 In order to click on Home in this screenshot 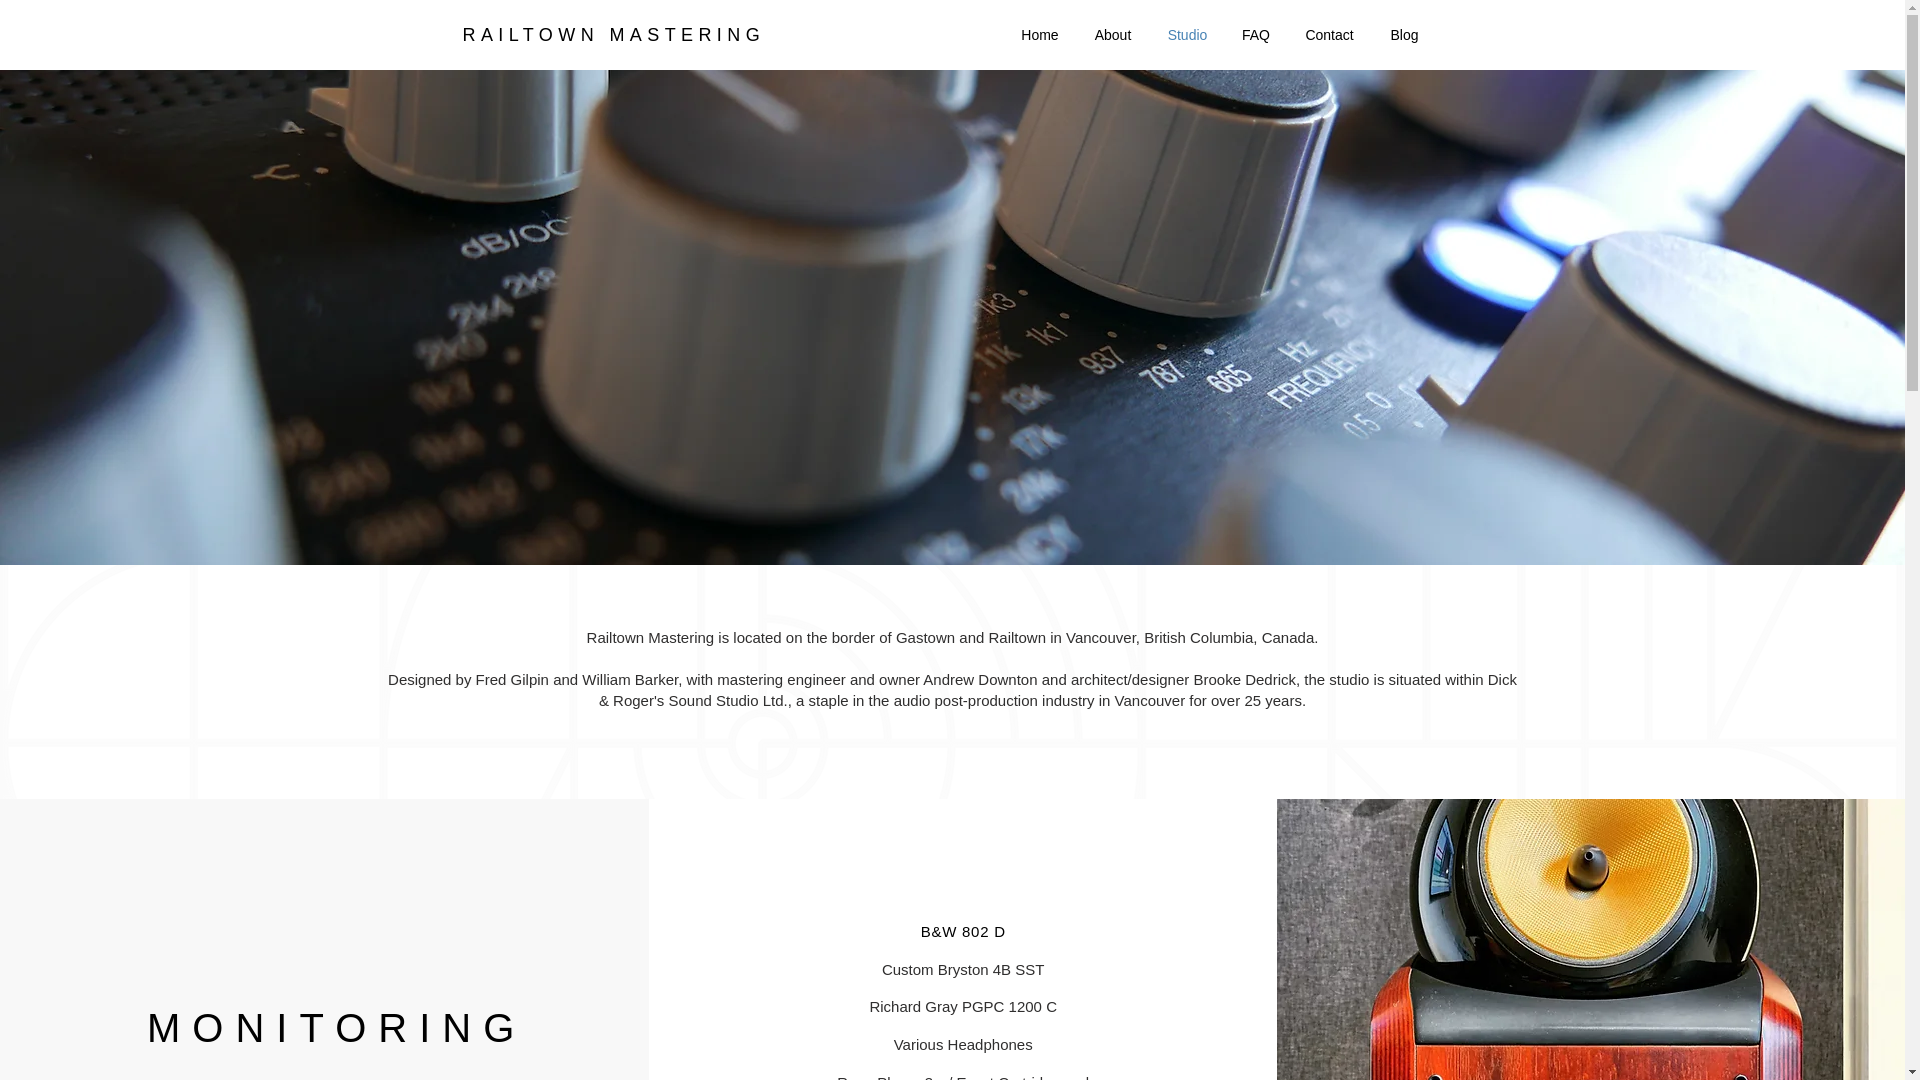, I will do `click(1040, 34)`.